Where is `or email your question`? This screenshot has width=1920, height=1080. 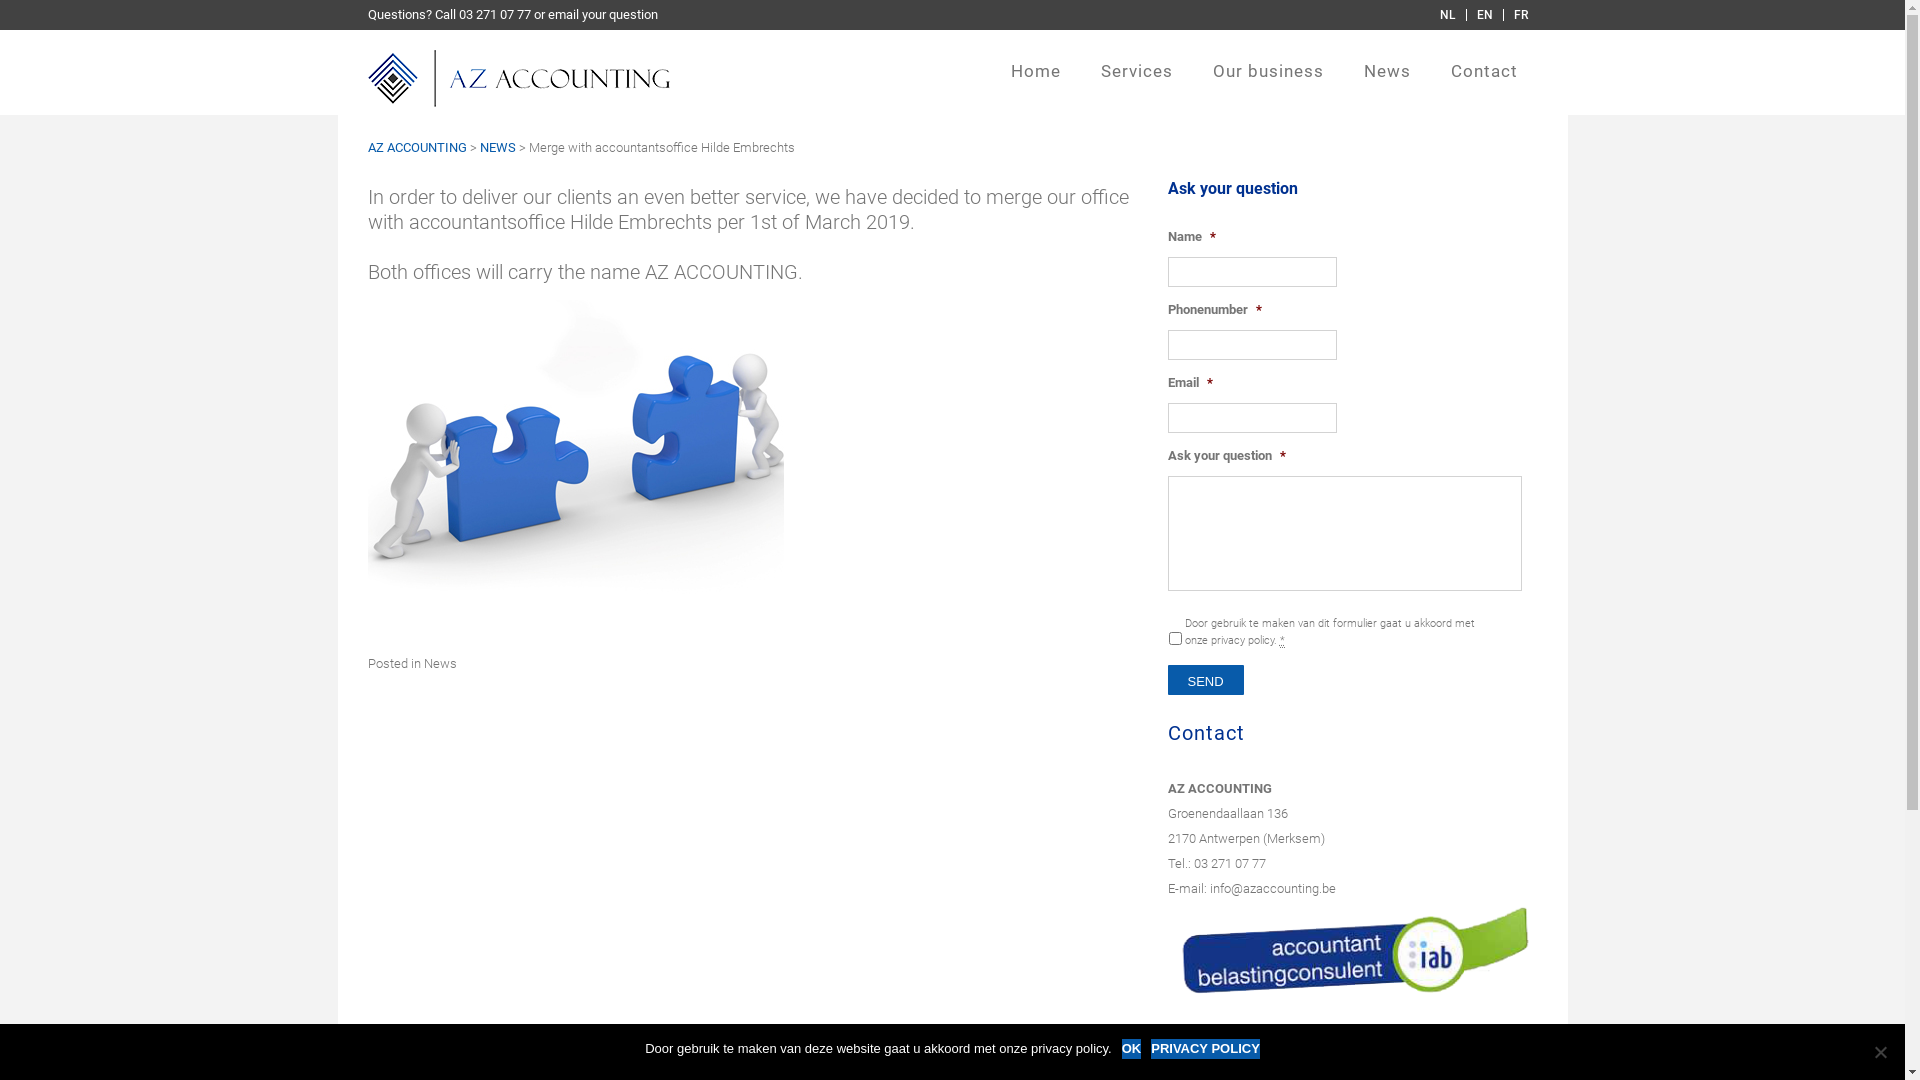
or email your question is located at coordinates (596, 14).